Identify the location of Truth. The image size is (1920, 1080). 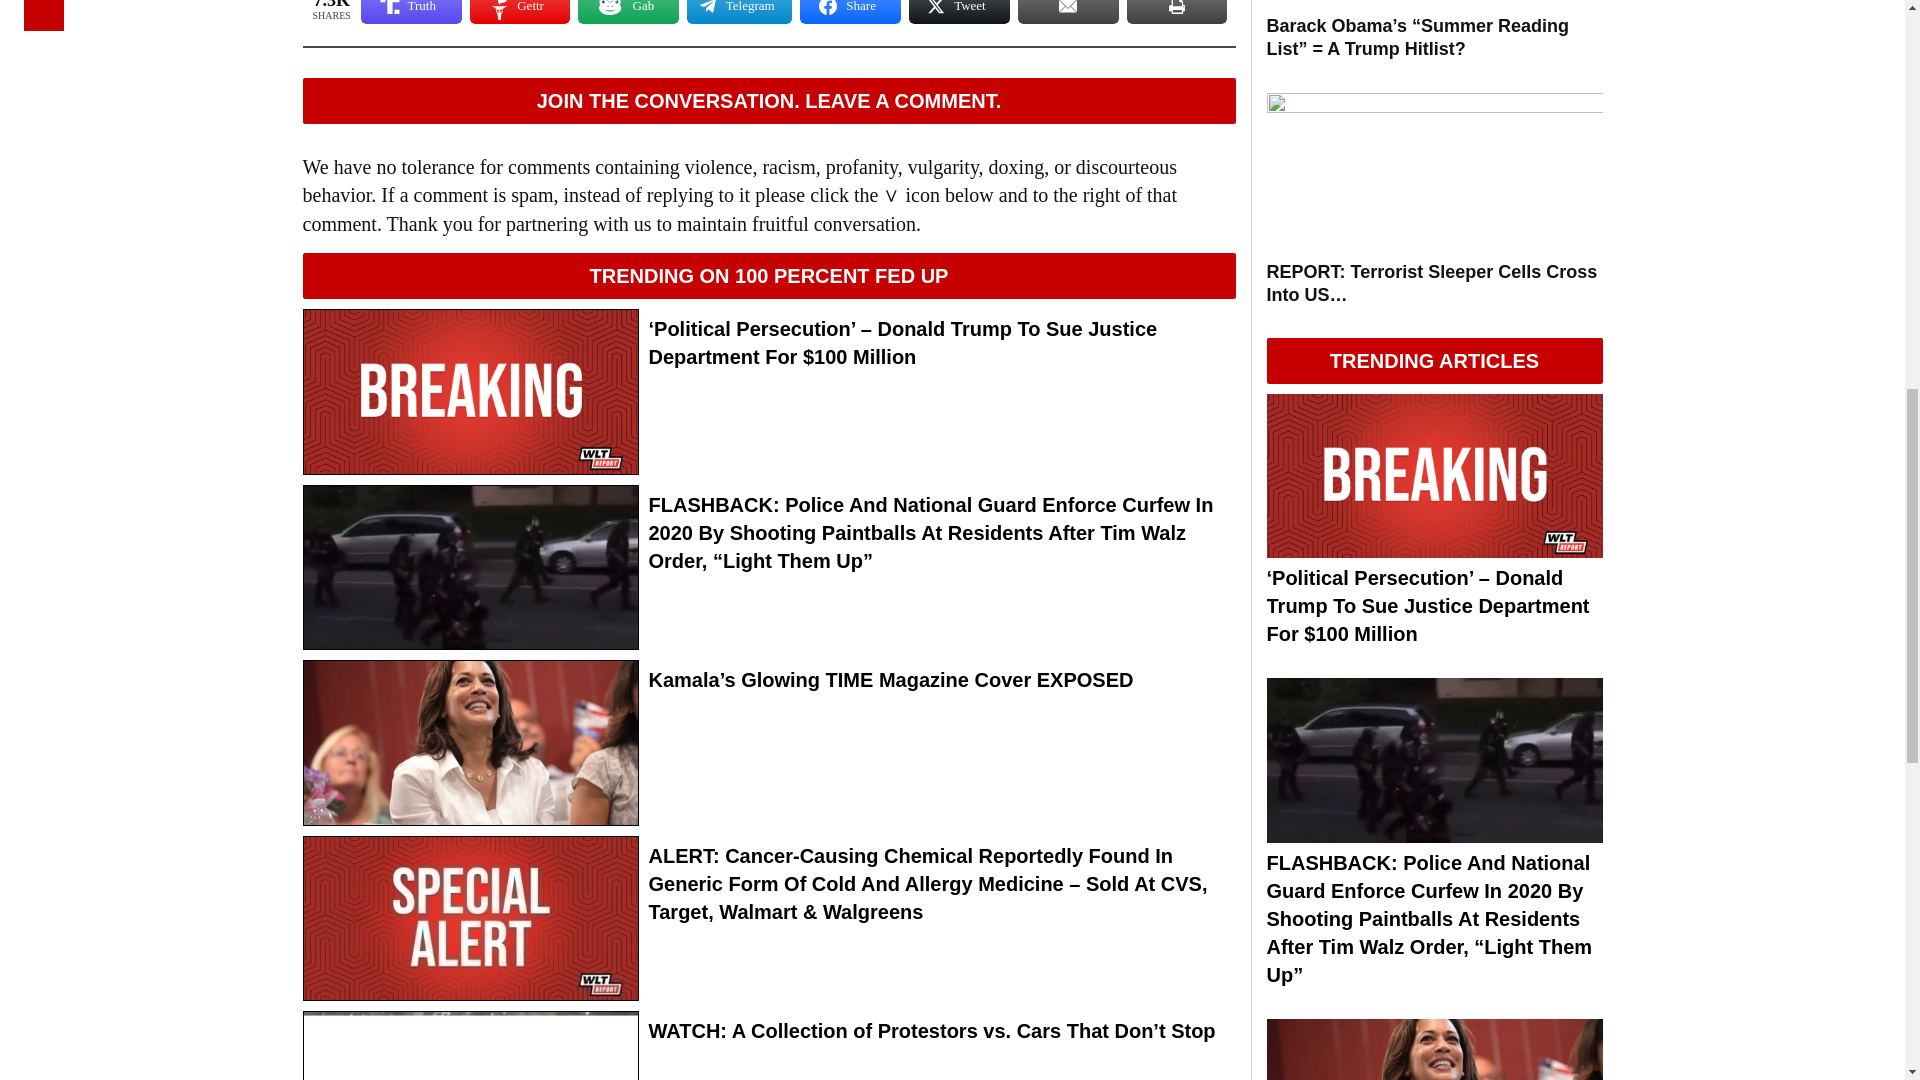
(411, 12).